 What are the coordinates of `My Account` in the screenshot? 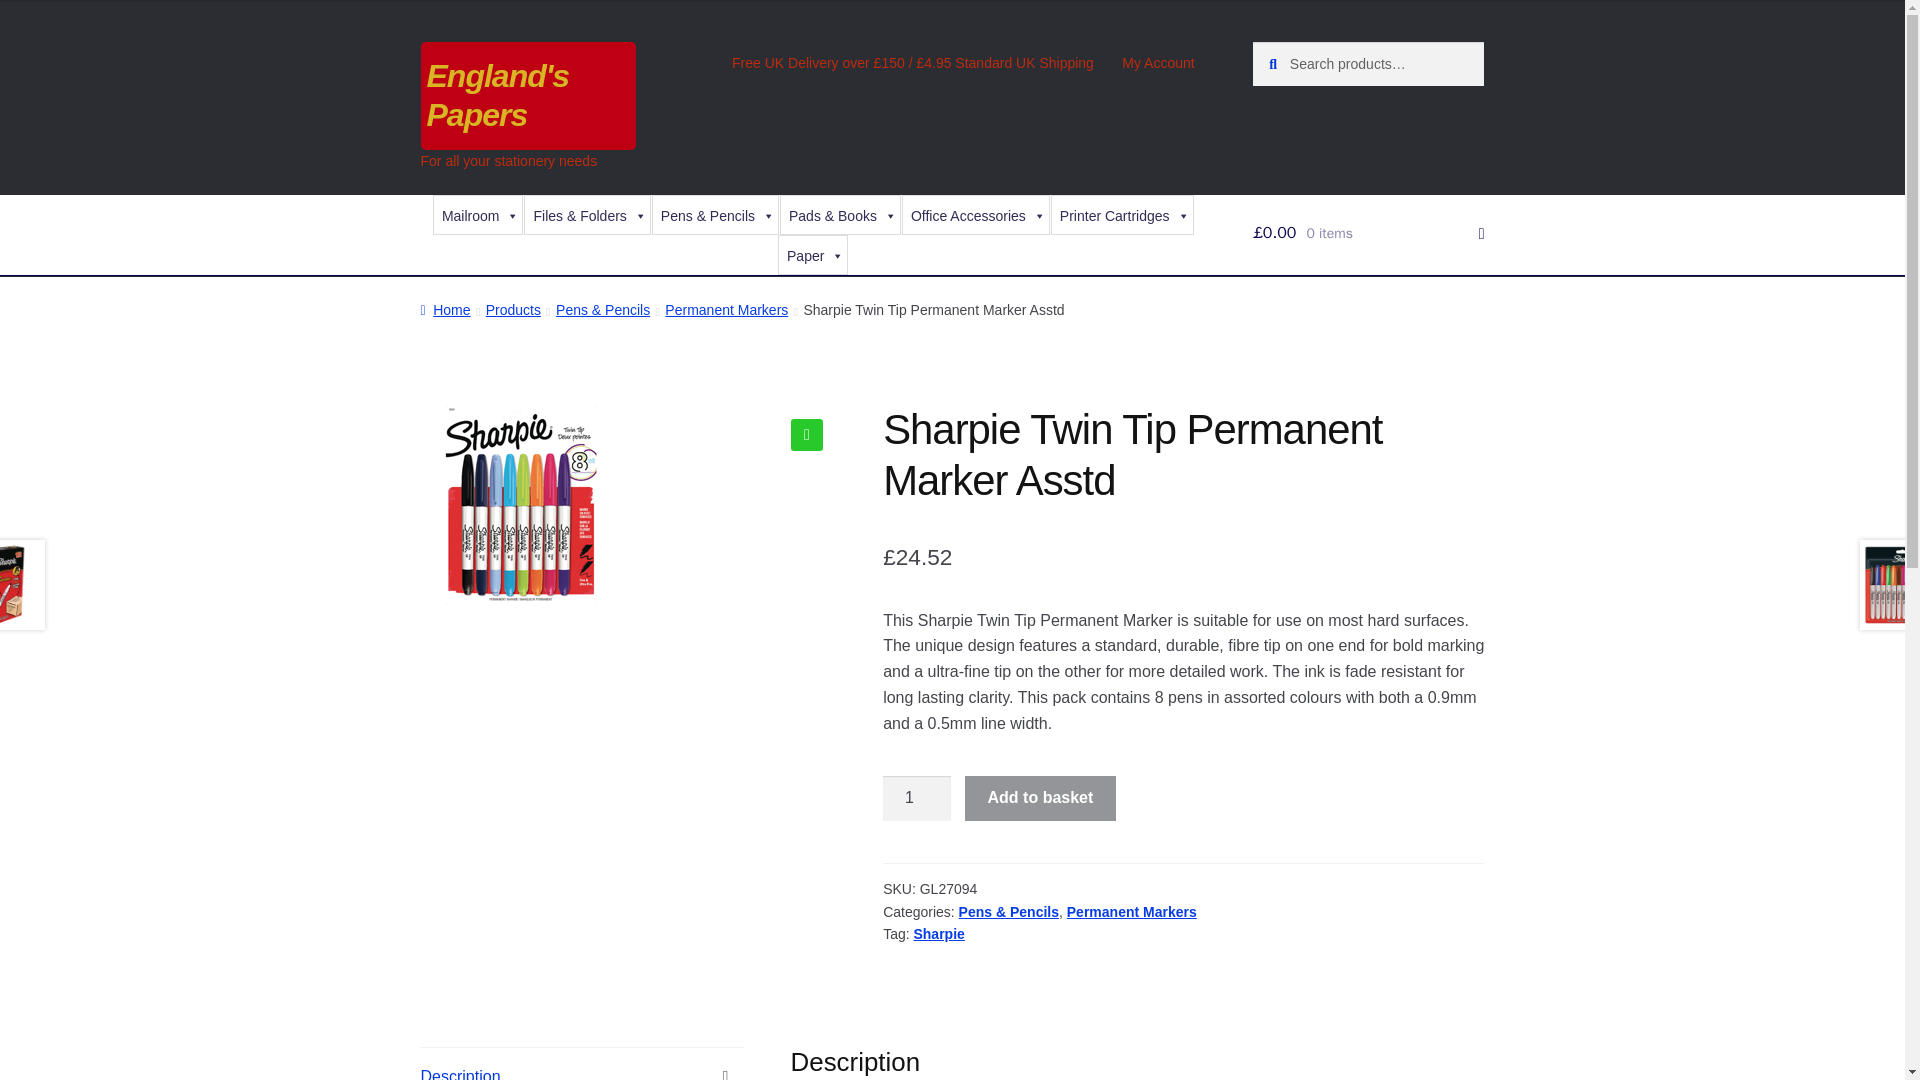 It's located at (1158, 63).